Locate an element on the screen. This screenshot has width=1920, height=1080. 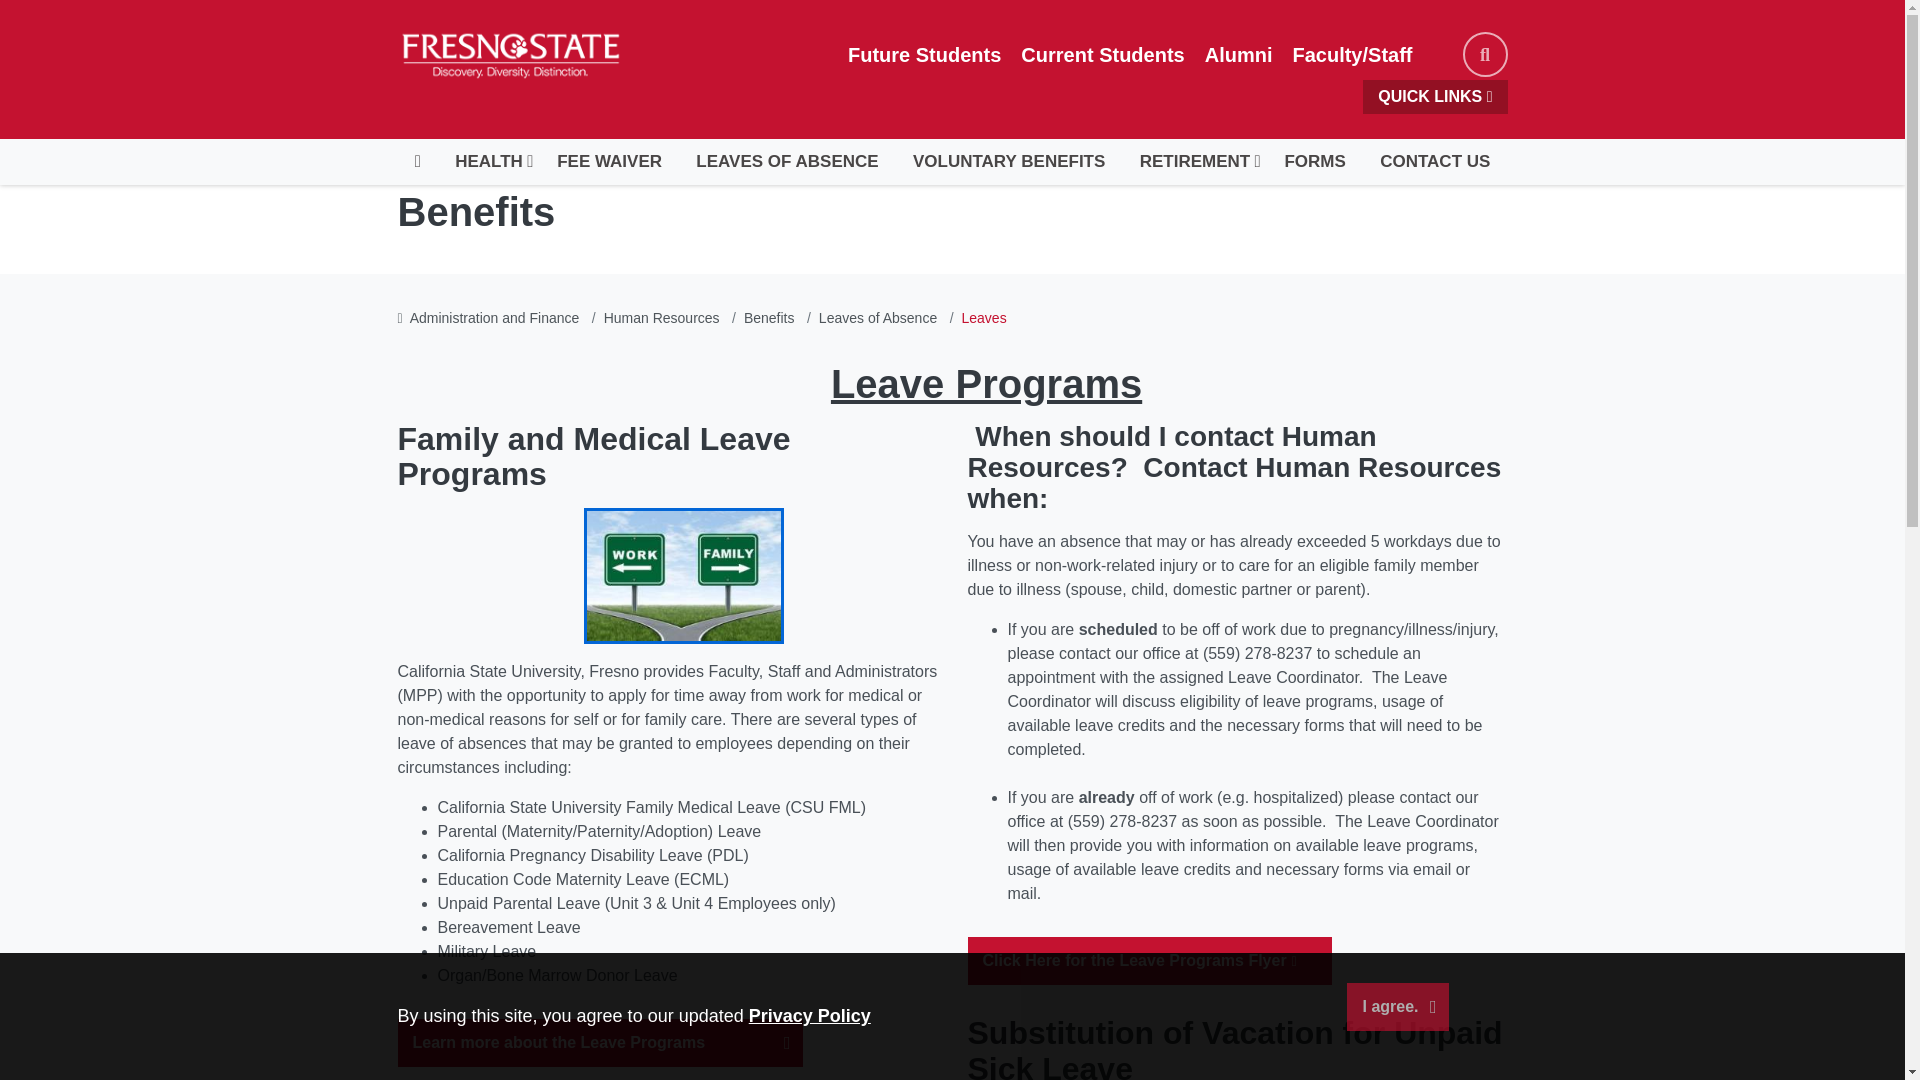
HOME is located at coordinates (417, 162).